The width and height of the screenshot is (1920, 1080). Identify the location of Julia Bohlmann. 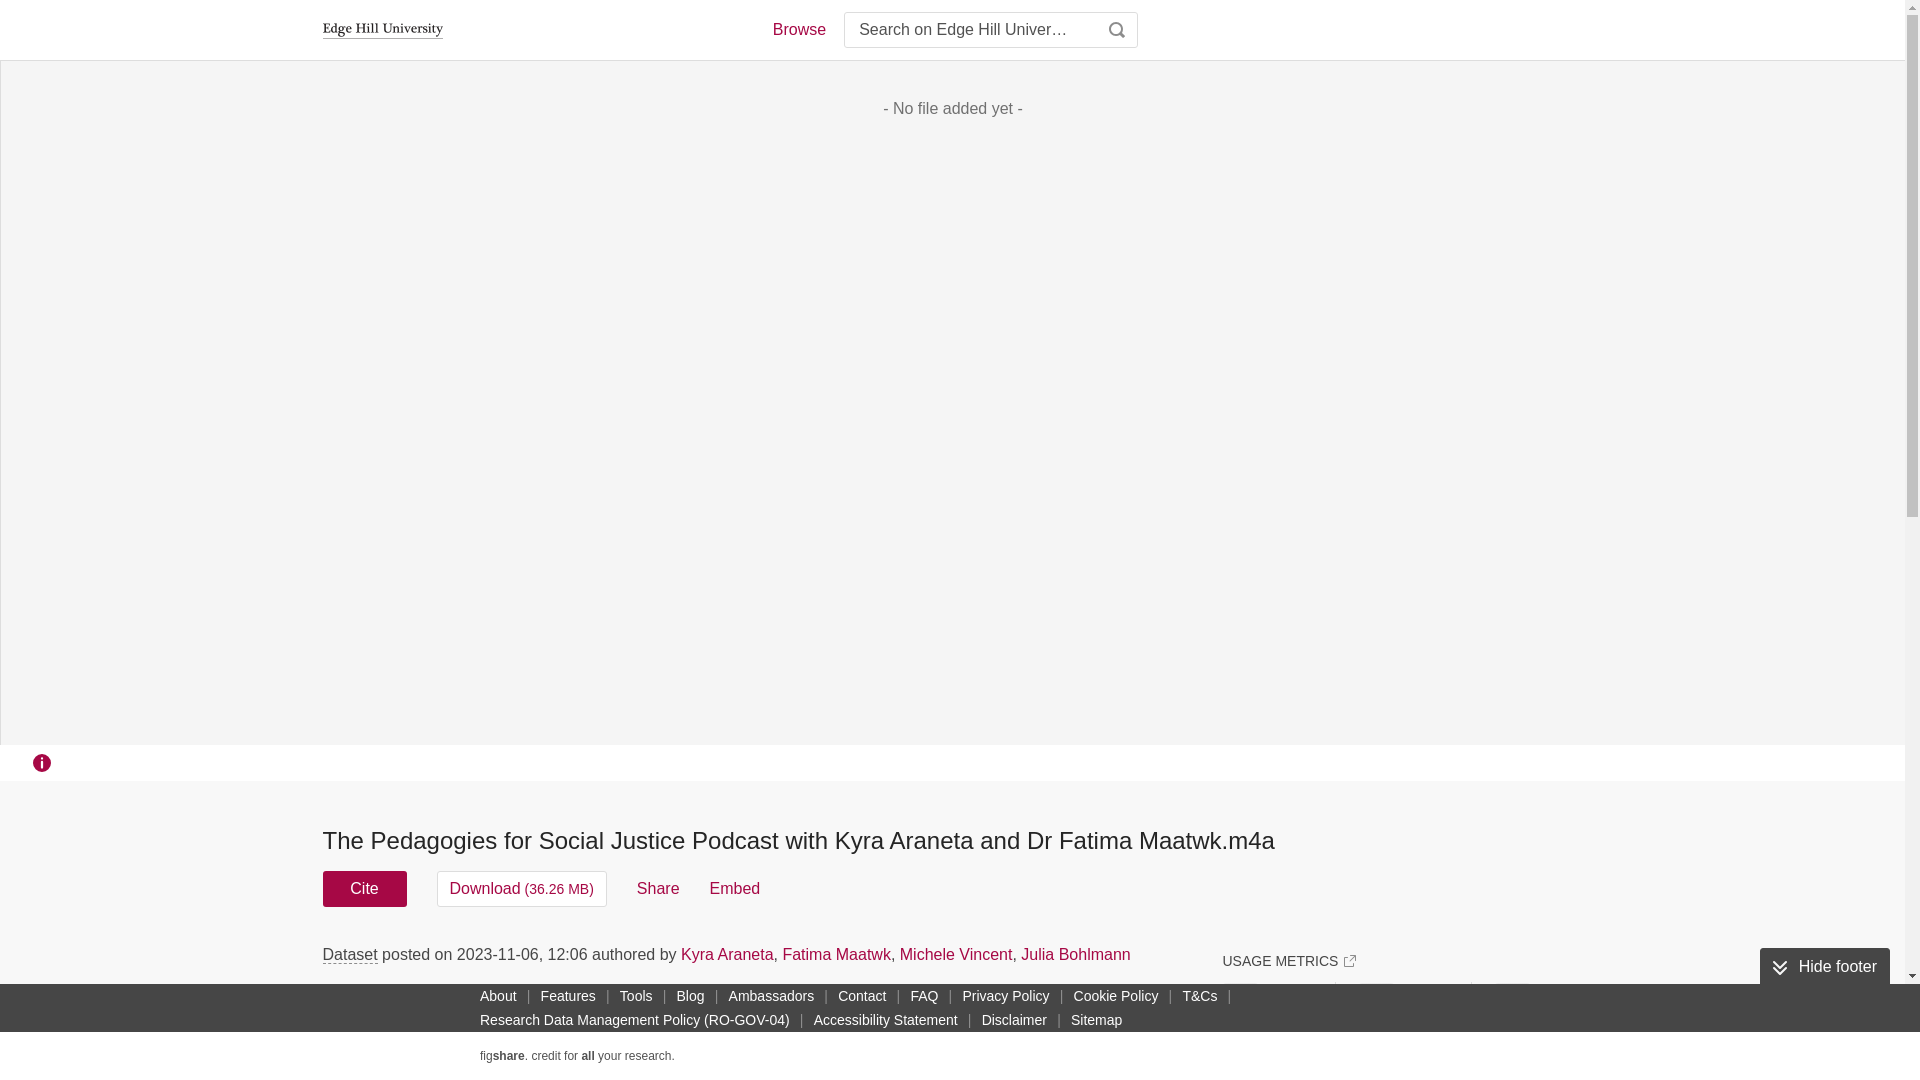
(1076, 954).